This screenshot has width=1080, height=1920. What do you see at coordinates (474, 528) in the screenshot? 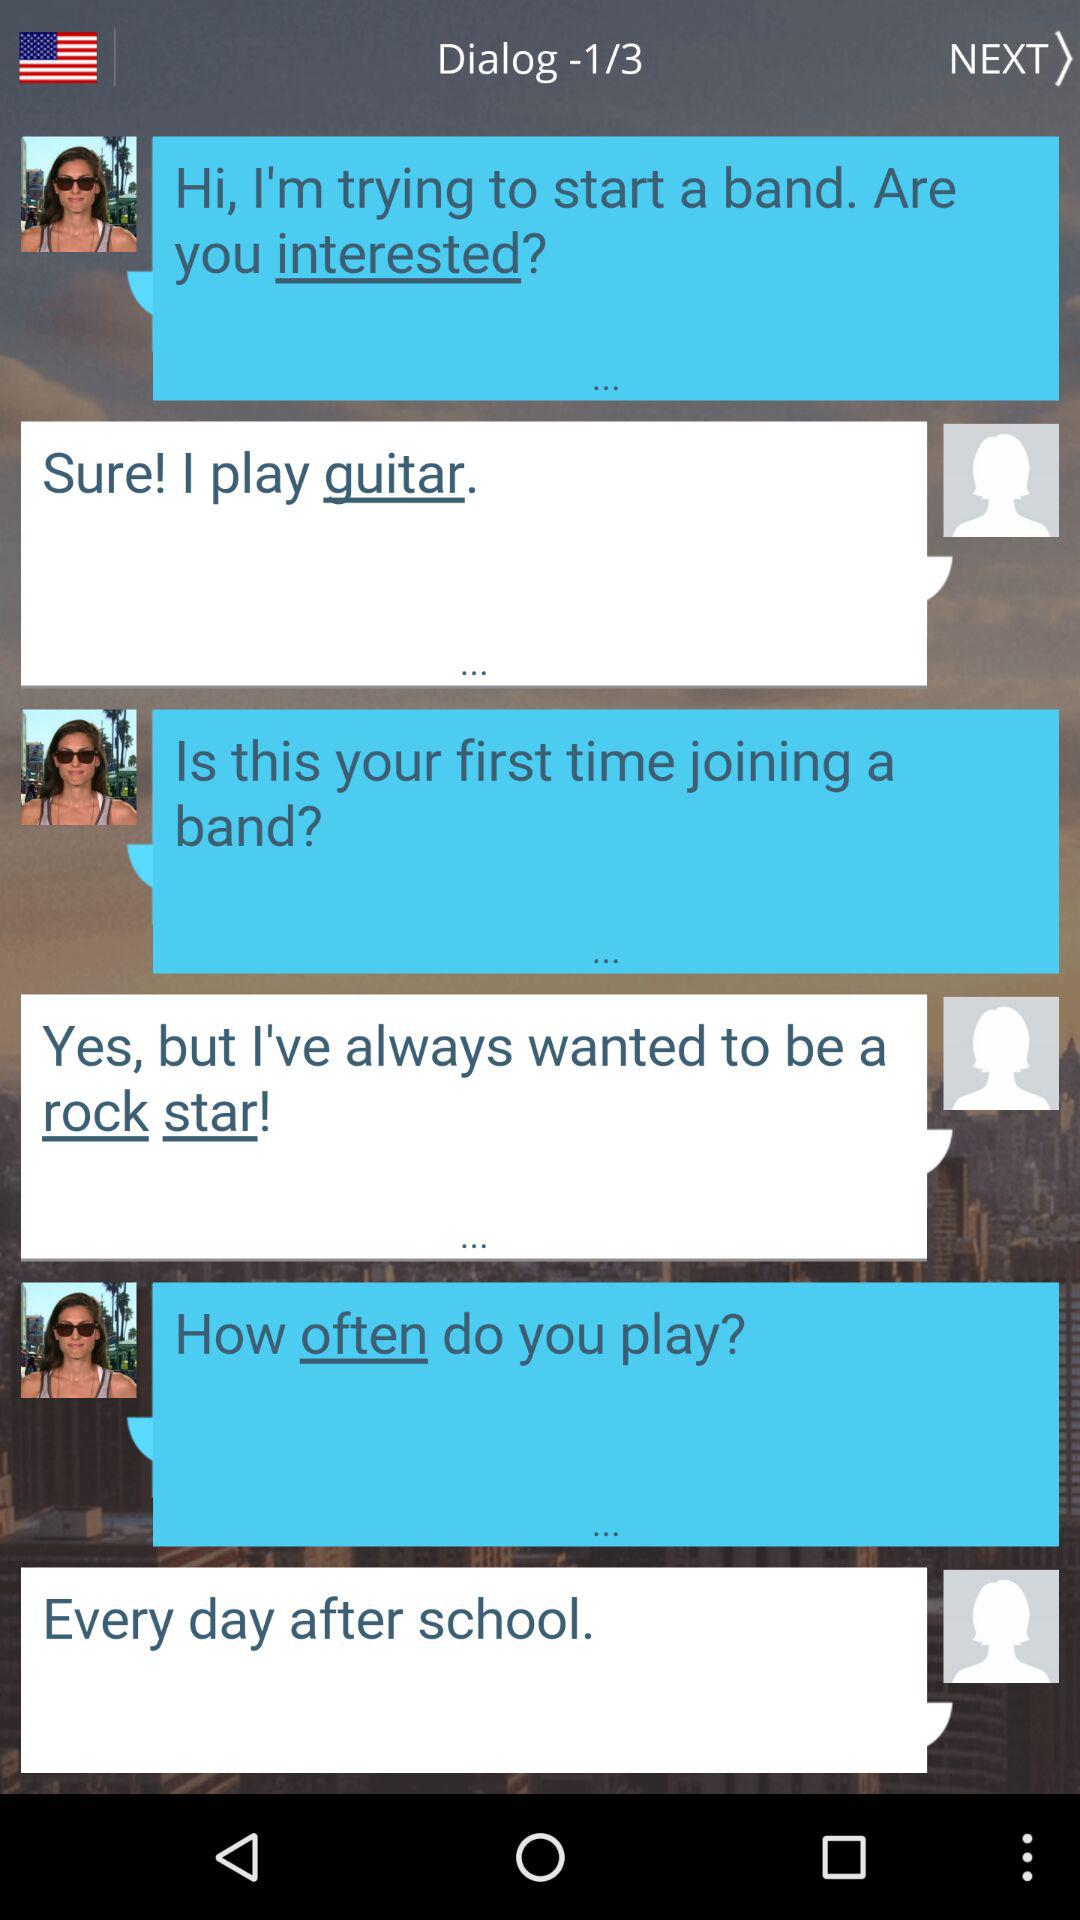
I see `reply` at bounding box center [474, 528].